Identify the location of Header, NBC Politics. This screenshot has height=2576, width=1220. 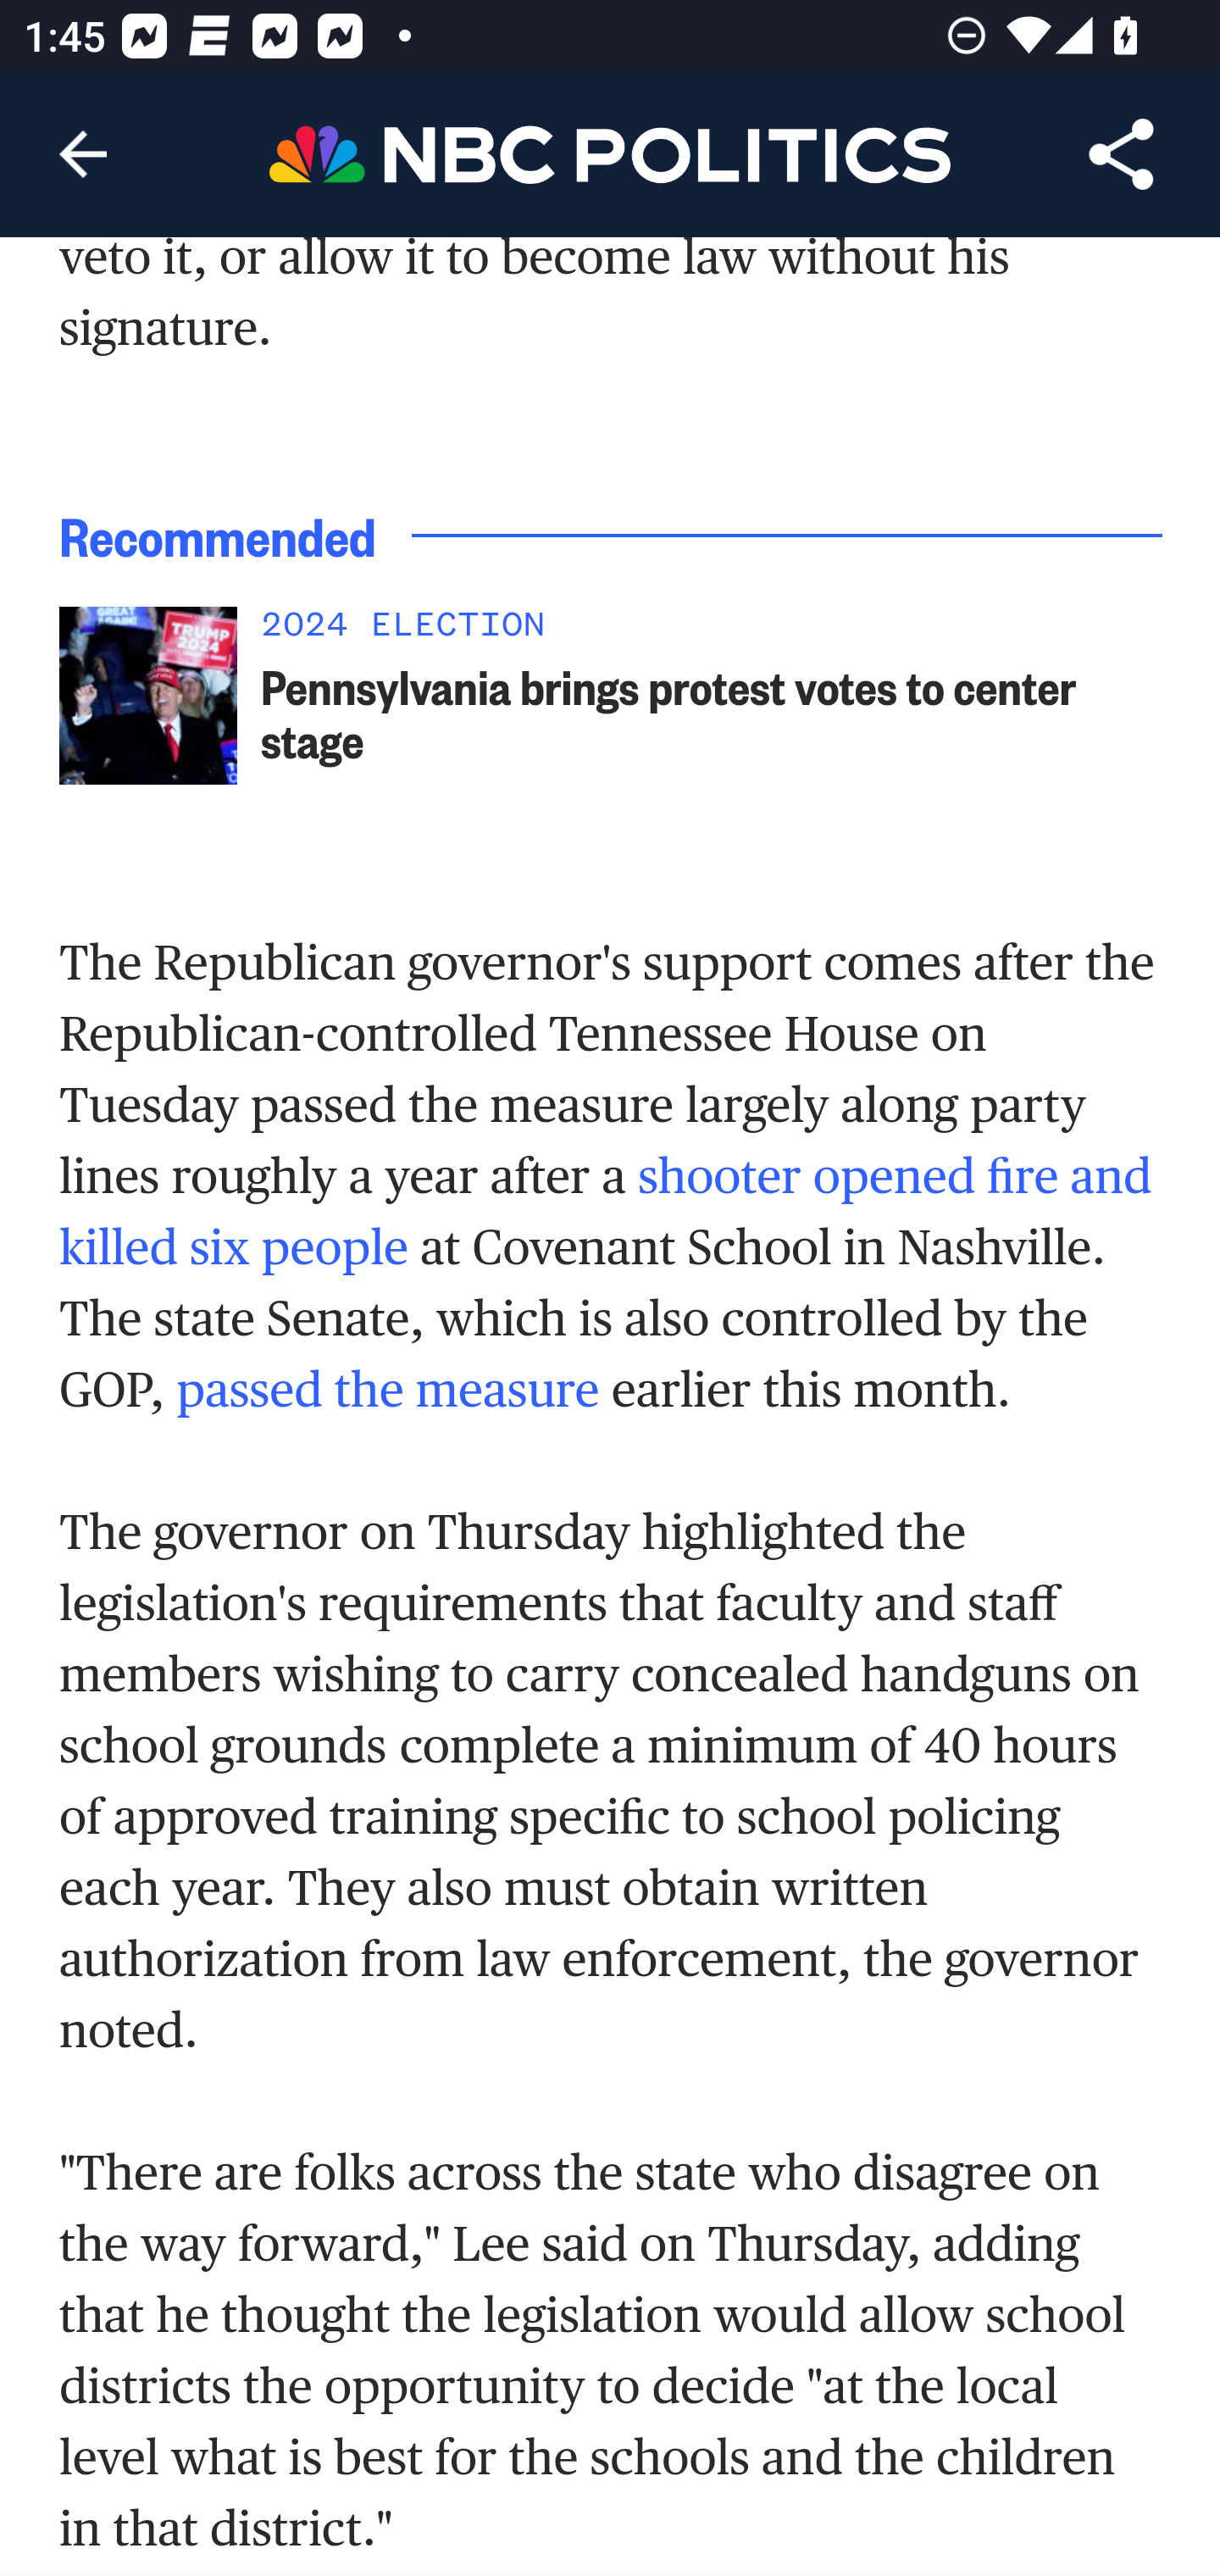
(610, 153).